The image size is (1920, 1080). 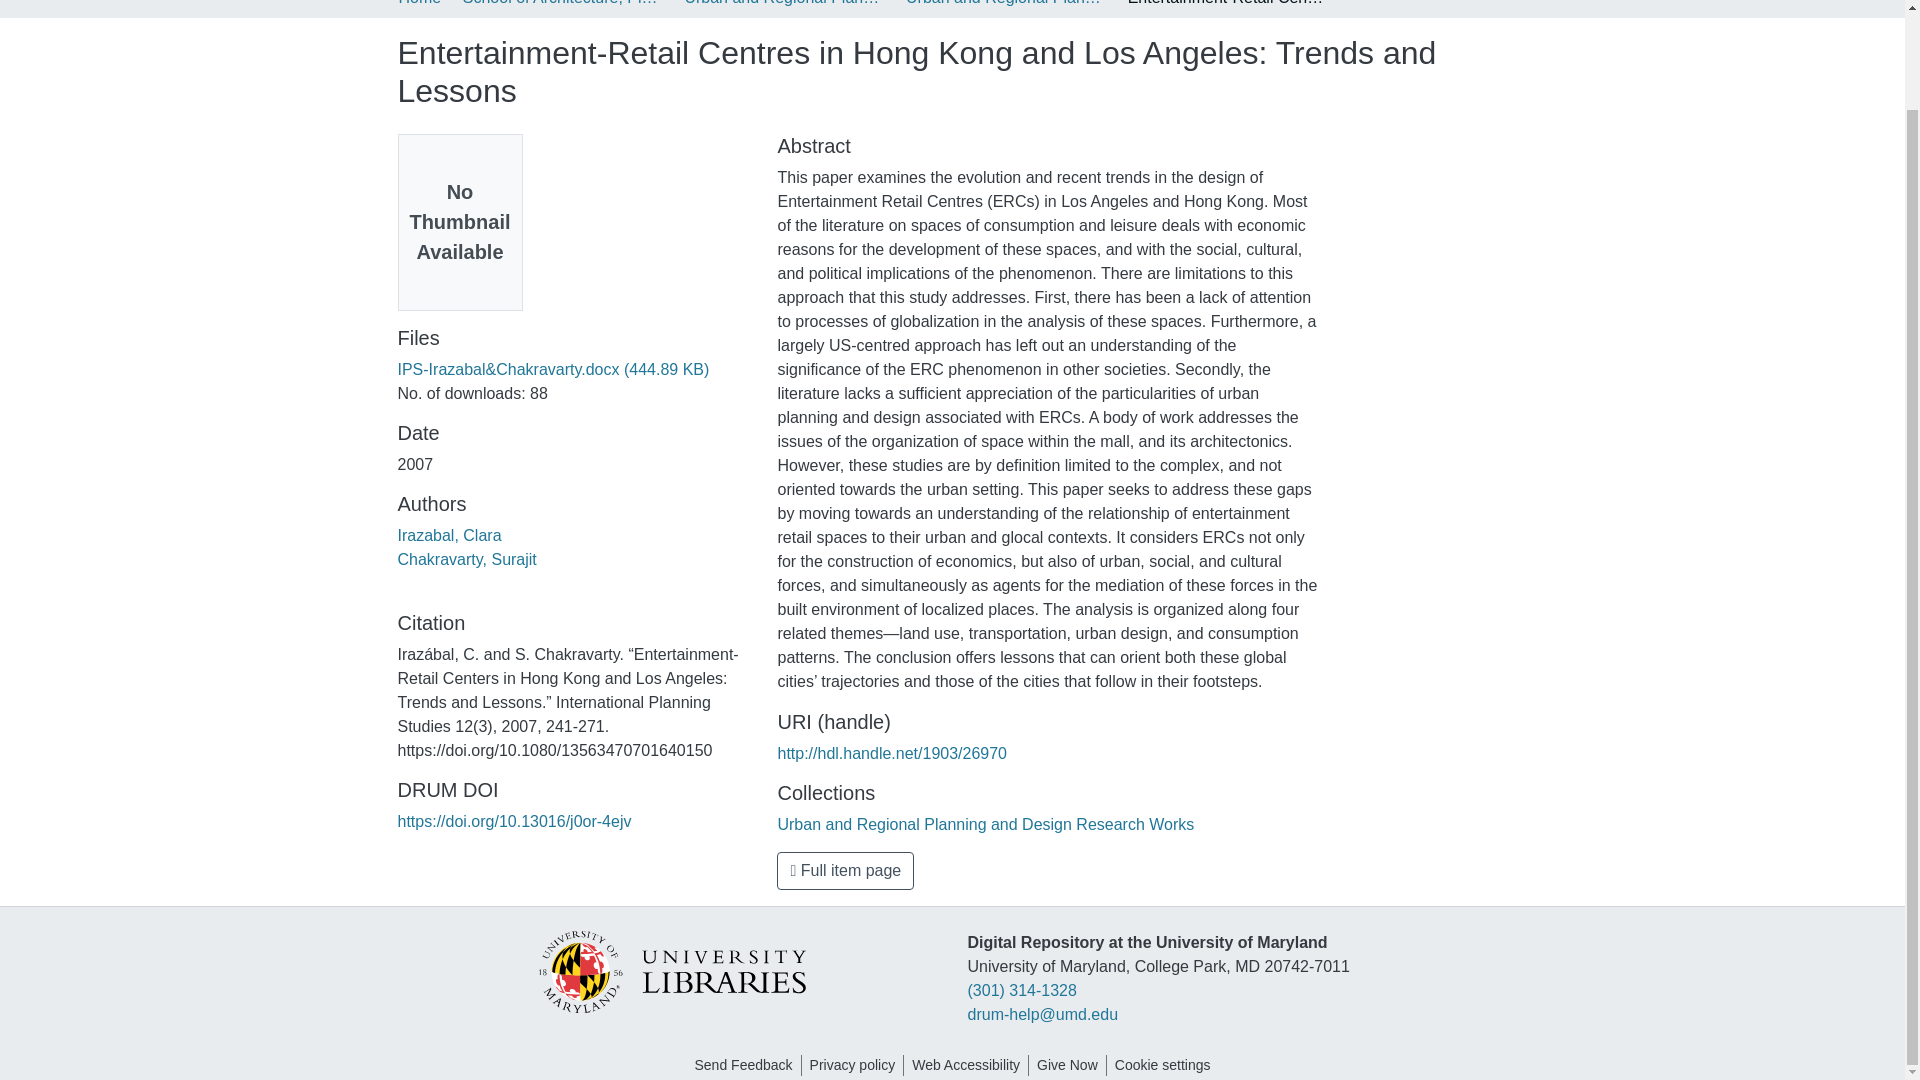 What do you see at coordinates (670, 970) in the screenshot?
I see `Libraries Home Page` at bounding box center [670, 970].